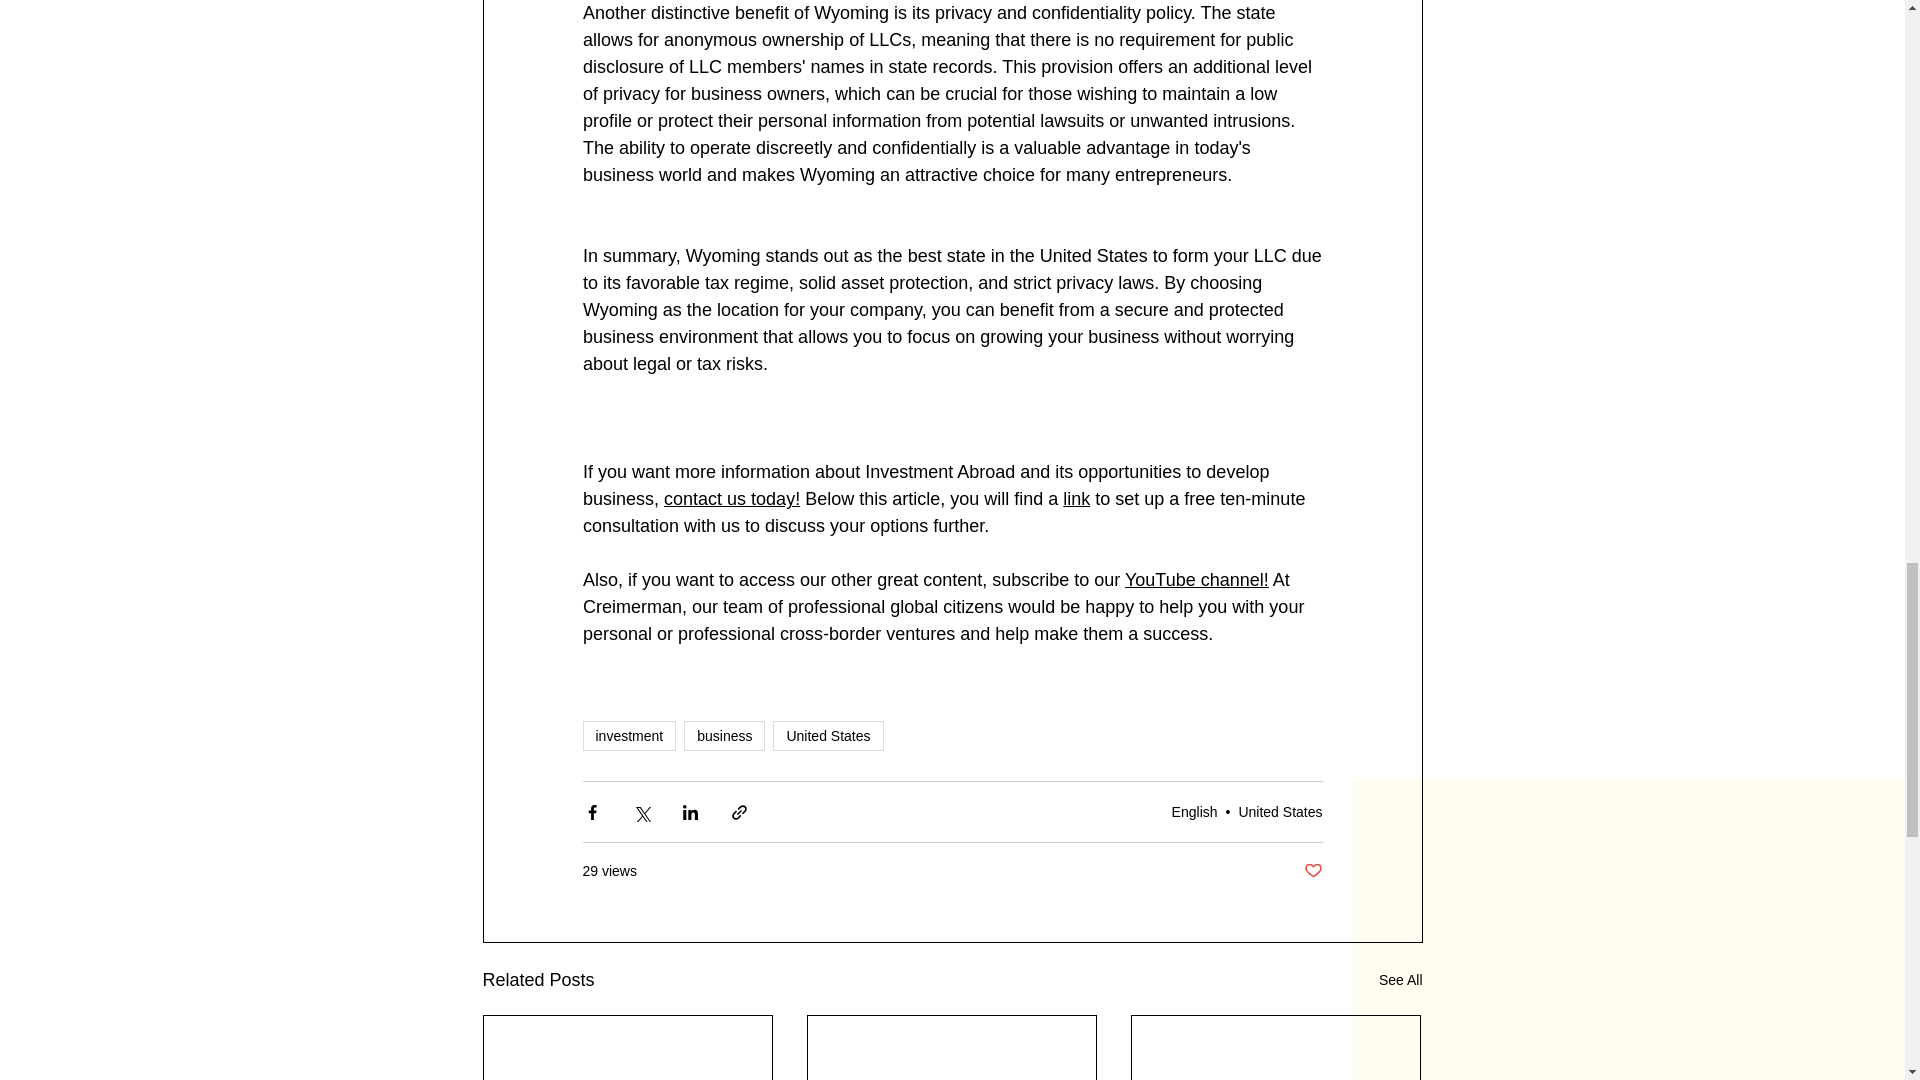 This screenshot has height=1080, width=1920. Describe the element at coordinates (1400, 980) in the screenshot. I see `See All` at that location.